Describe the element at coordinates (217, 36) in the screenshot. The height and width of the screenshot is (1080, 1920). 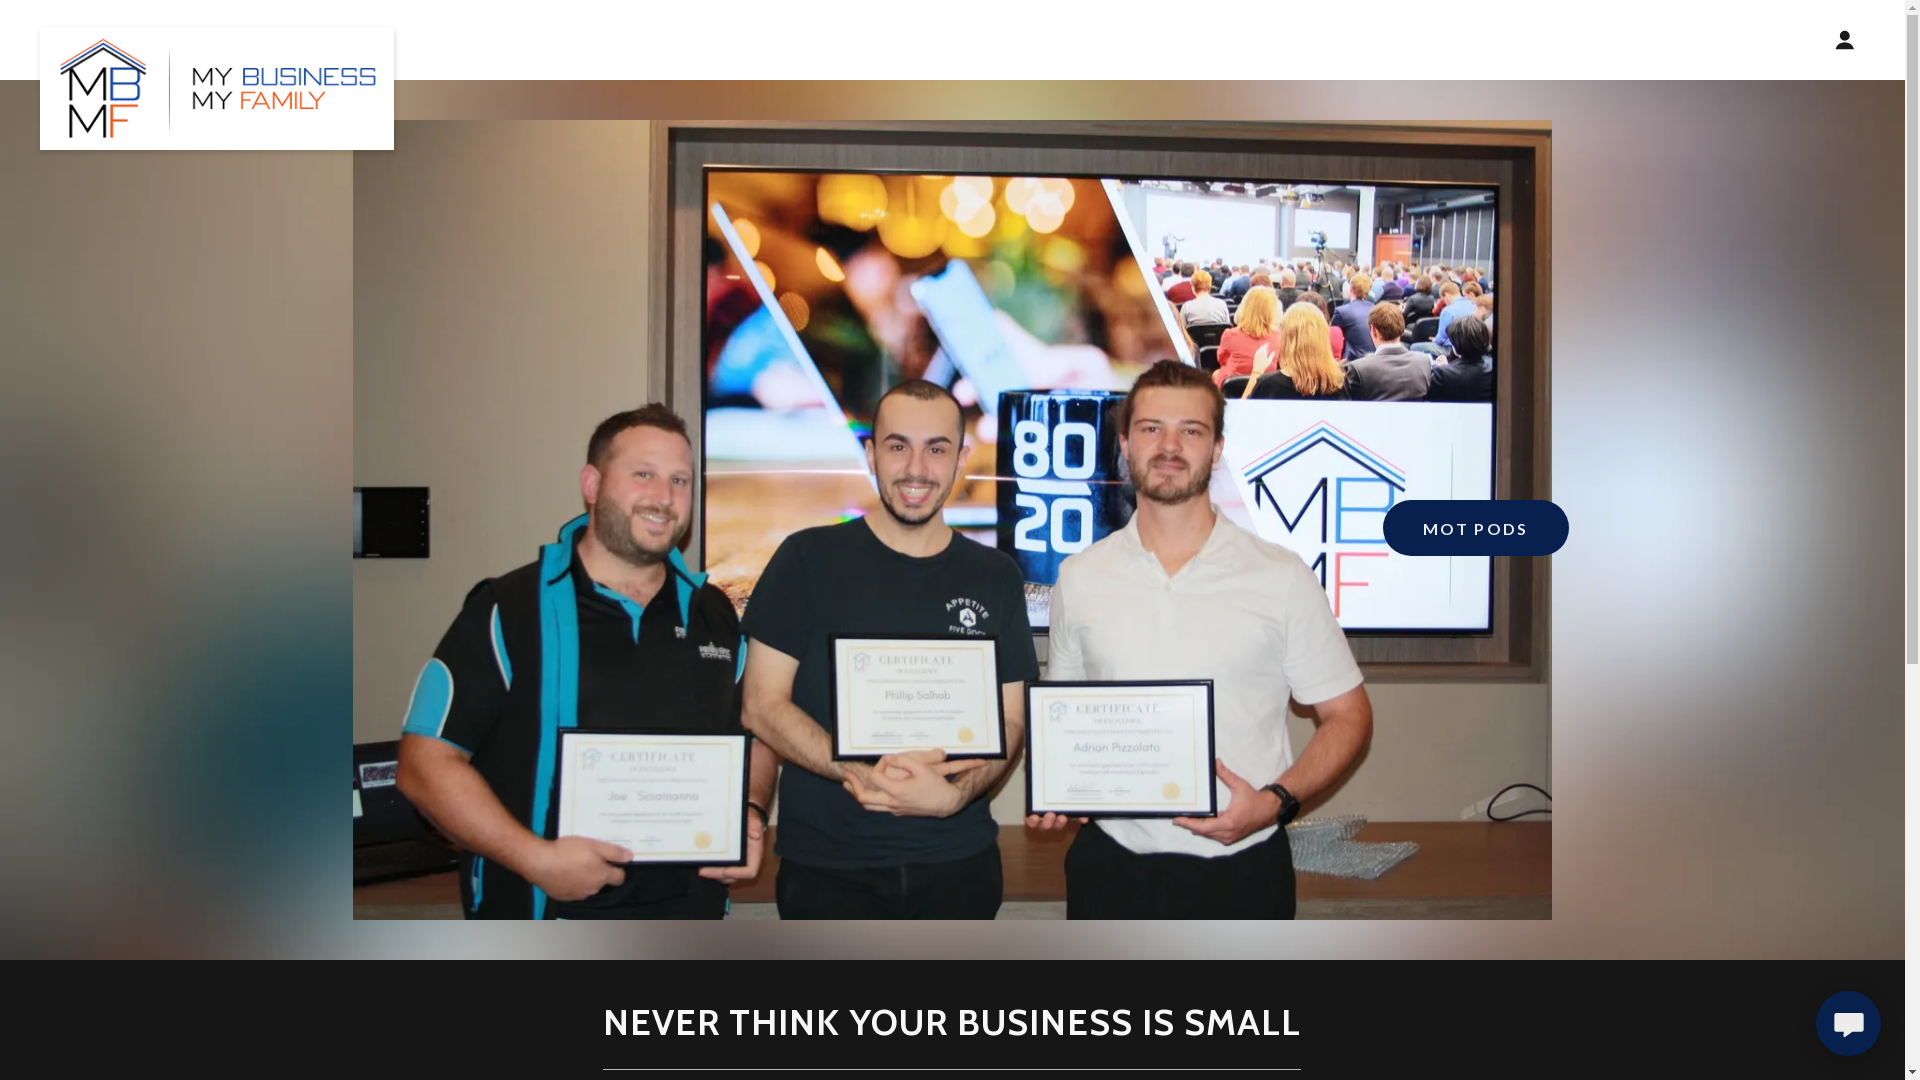
I see `My Business  My Family` at that location.